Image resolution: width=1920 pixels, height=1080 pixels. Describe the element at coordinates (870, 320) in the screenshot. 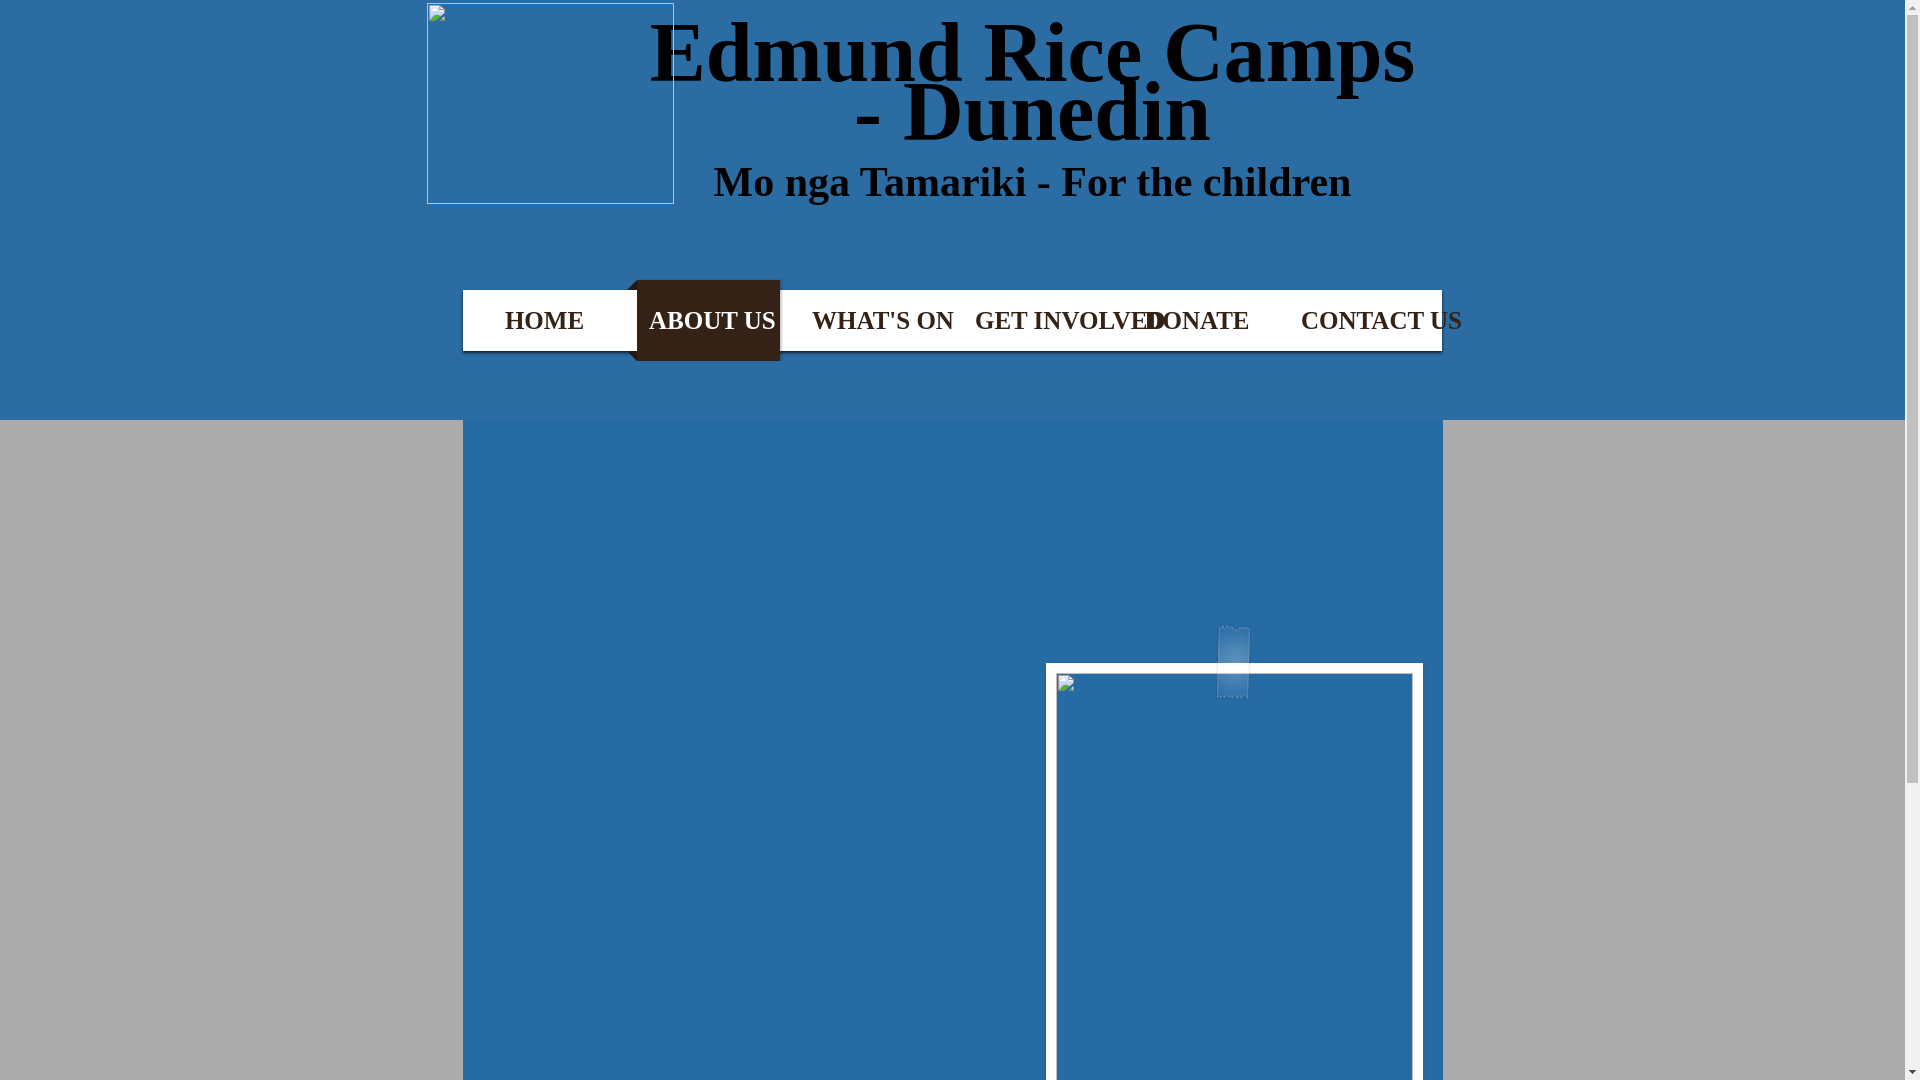

I see `WHAT'S ON` at that location.